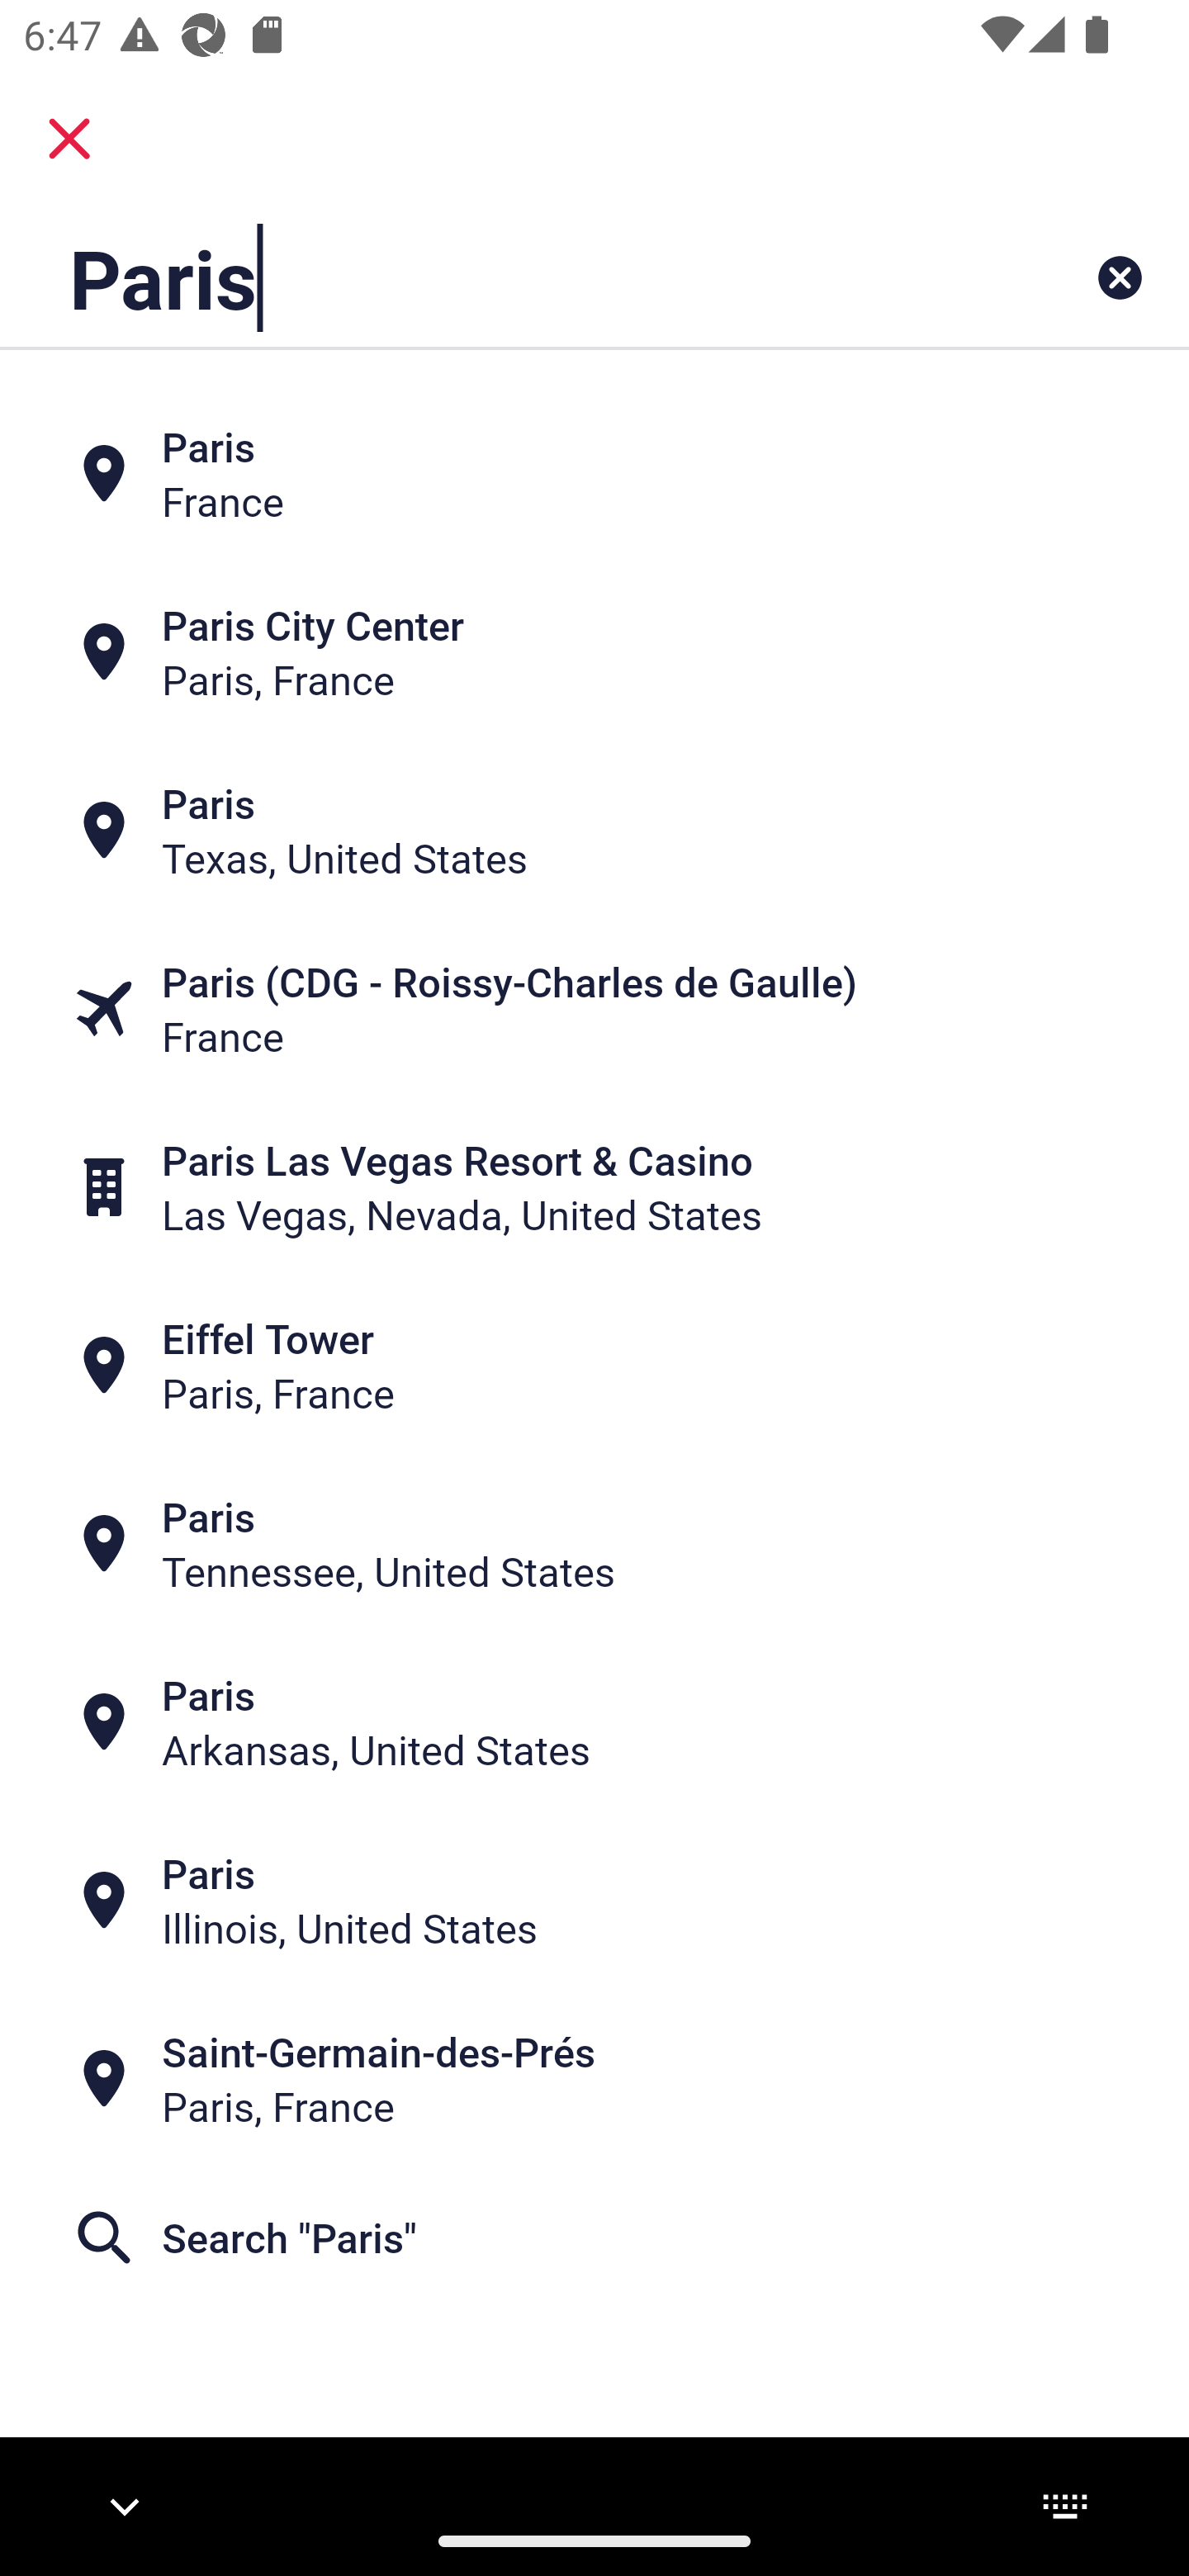 This screenshot has width=1189, height=2576. Describe the element at coordinates (594, 2238) in the screenshot. I see `Search "Paris"` at that location.